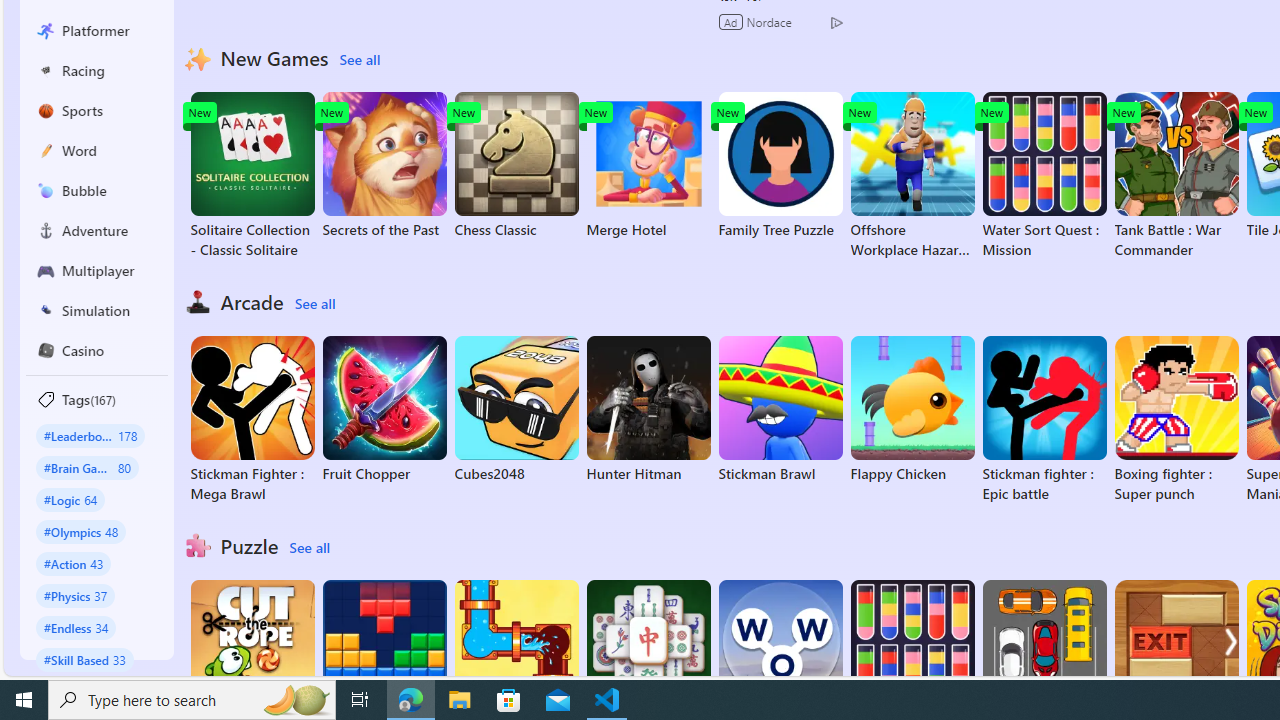  What do you see at coordinates (1176, 176) in the screenshot?
I see `Tank Battle : War Commander` at bounding box center [1176, 176].